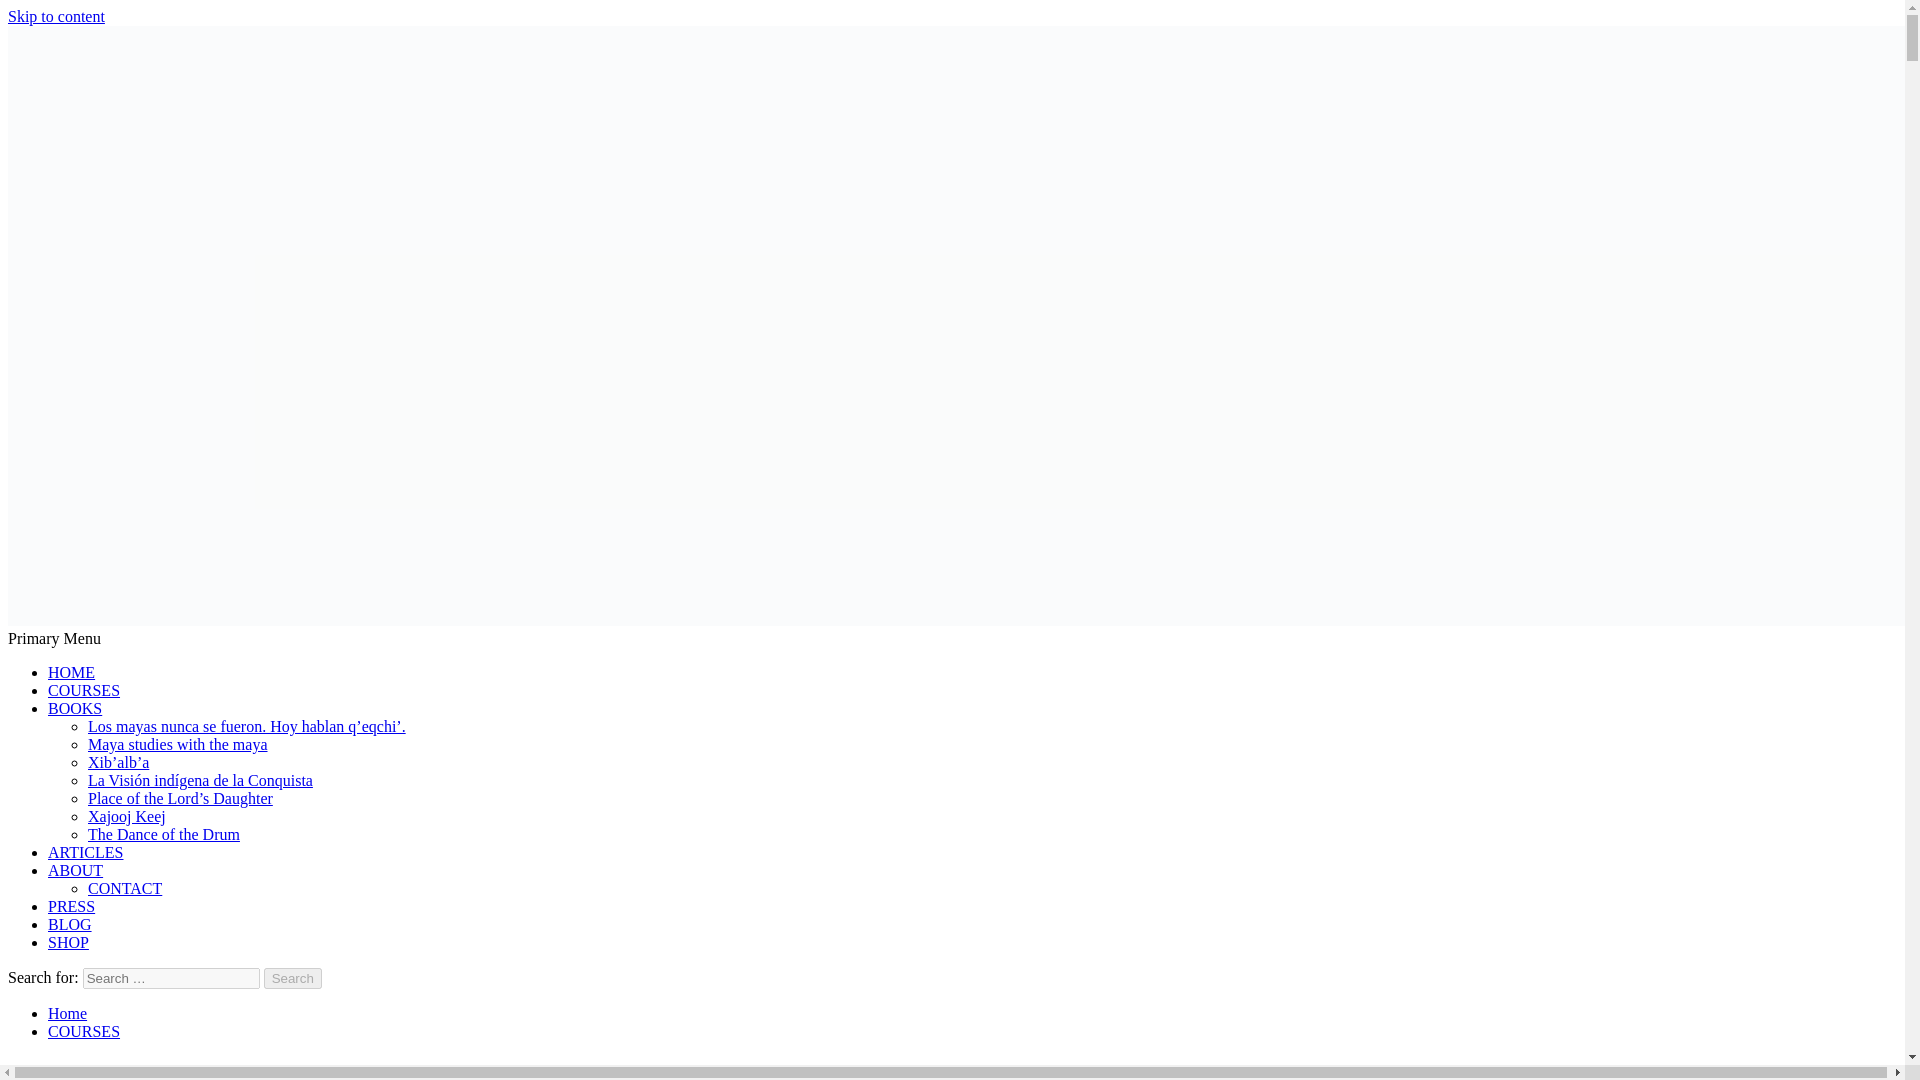 The height and width of the screenshot is (1080, 1920). Describe the element at coordinates (293, 978) in the screenshot. I see `Search` at that location.